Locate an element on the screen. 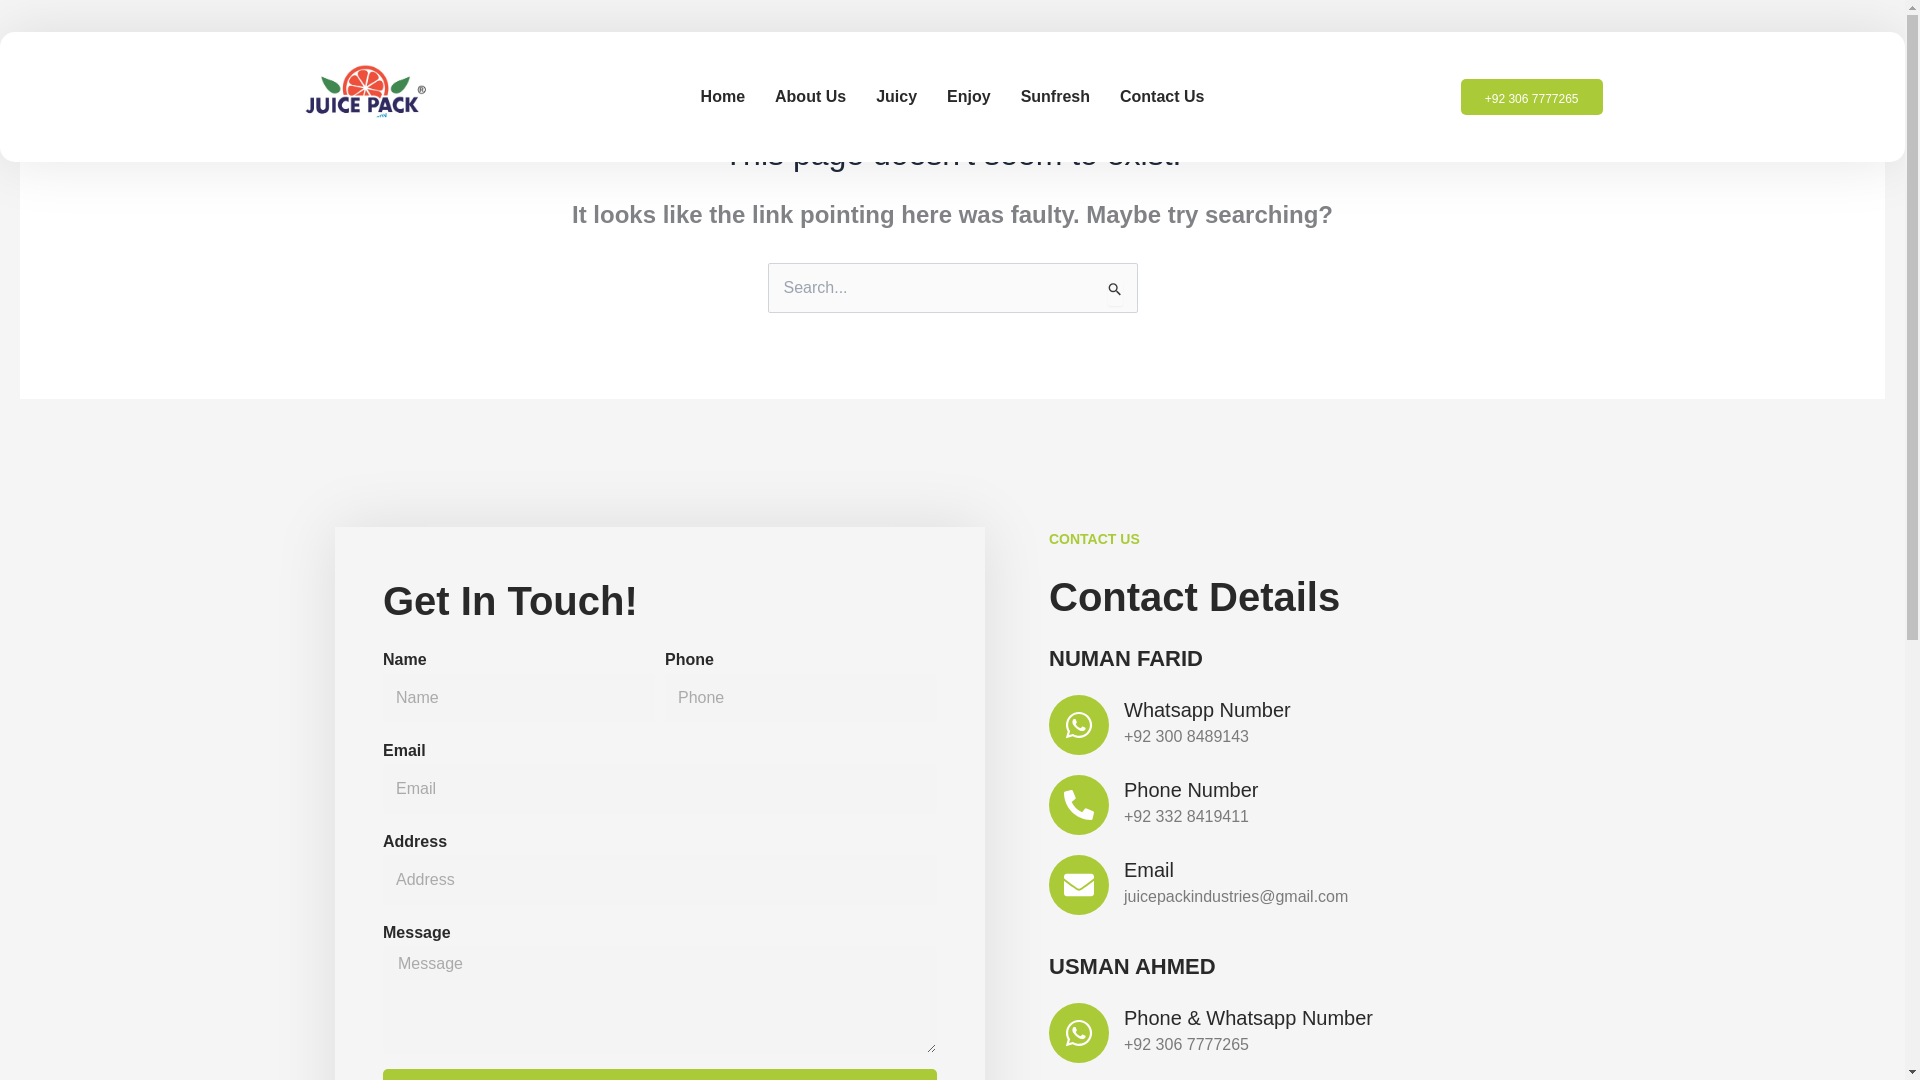 This screenshot has width=1920, height=1080. Sunfresh is located at coordinates (1056, 97).